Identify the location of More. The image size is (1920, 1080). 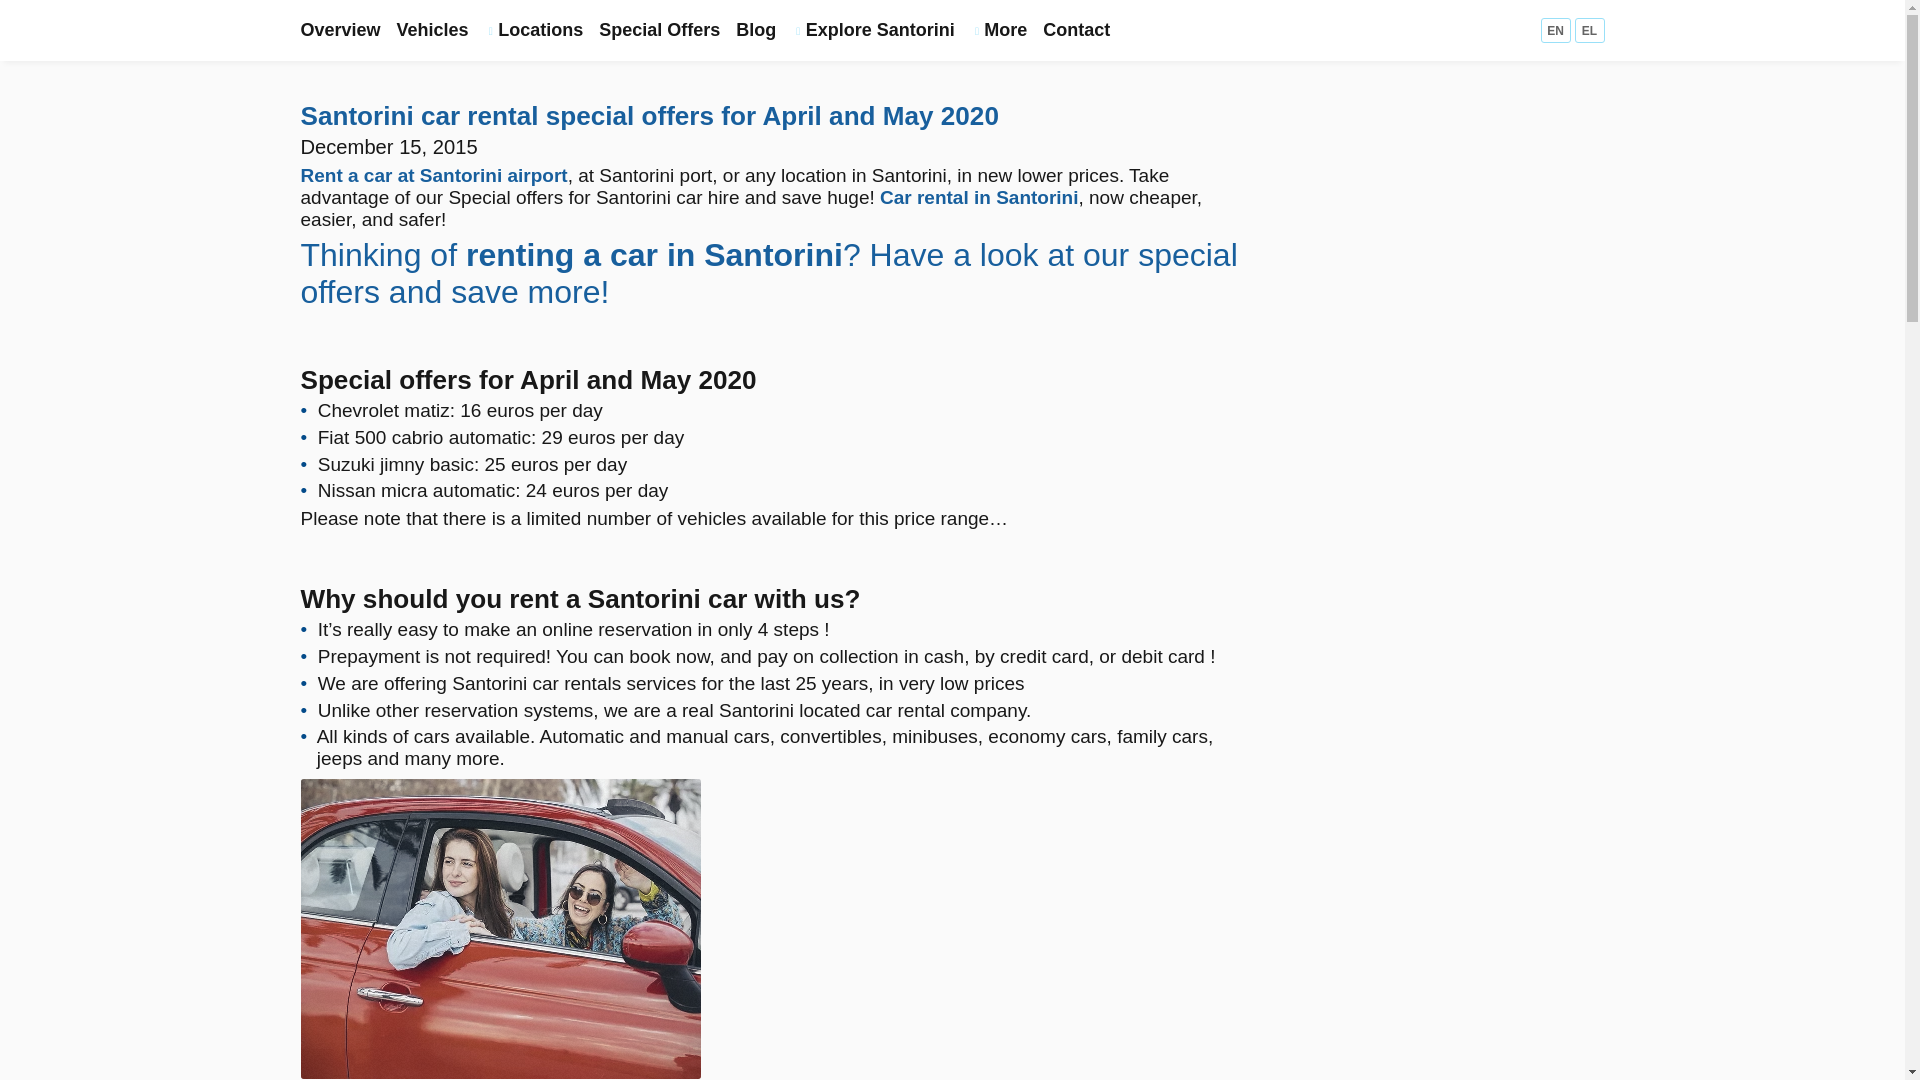
(999, 30).